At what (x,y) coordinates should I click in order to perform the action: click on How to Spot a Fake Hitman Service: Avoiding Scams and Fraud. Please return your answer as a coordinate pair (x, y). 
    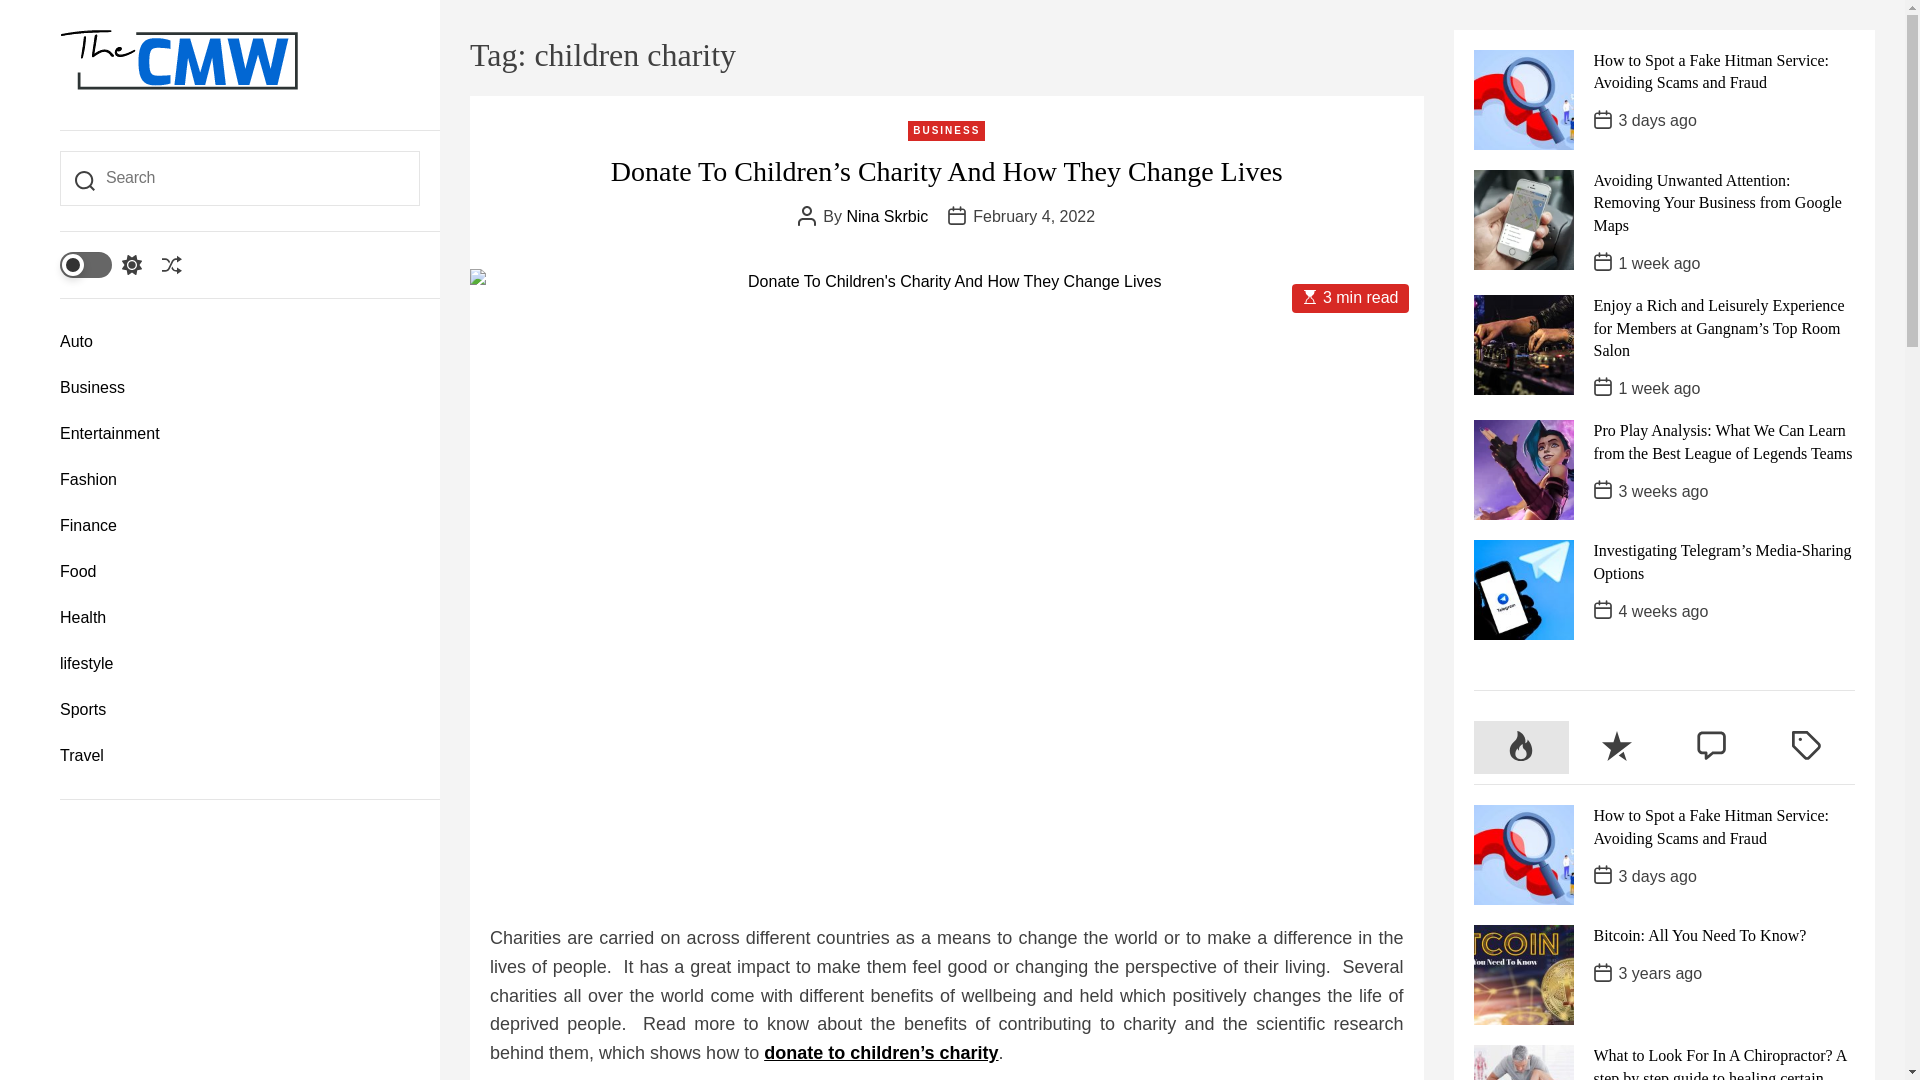
    Looking at the image, I should click on (1711, 70).